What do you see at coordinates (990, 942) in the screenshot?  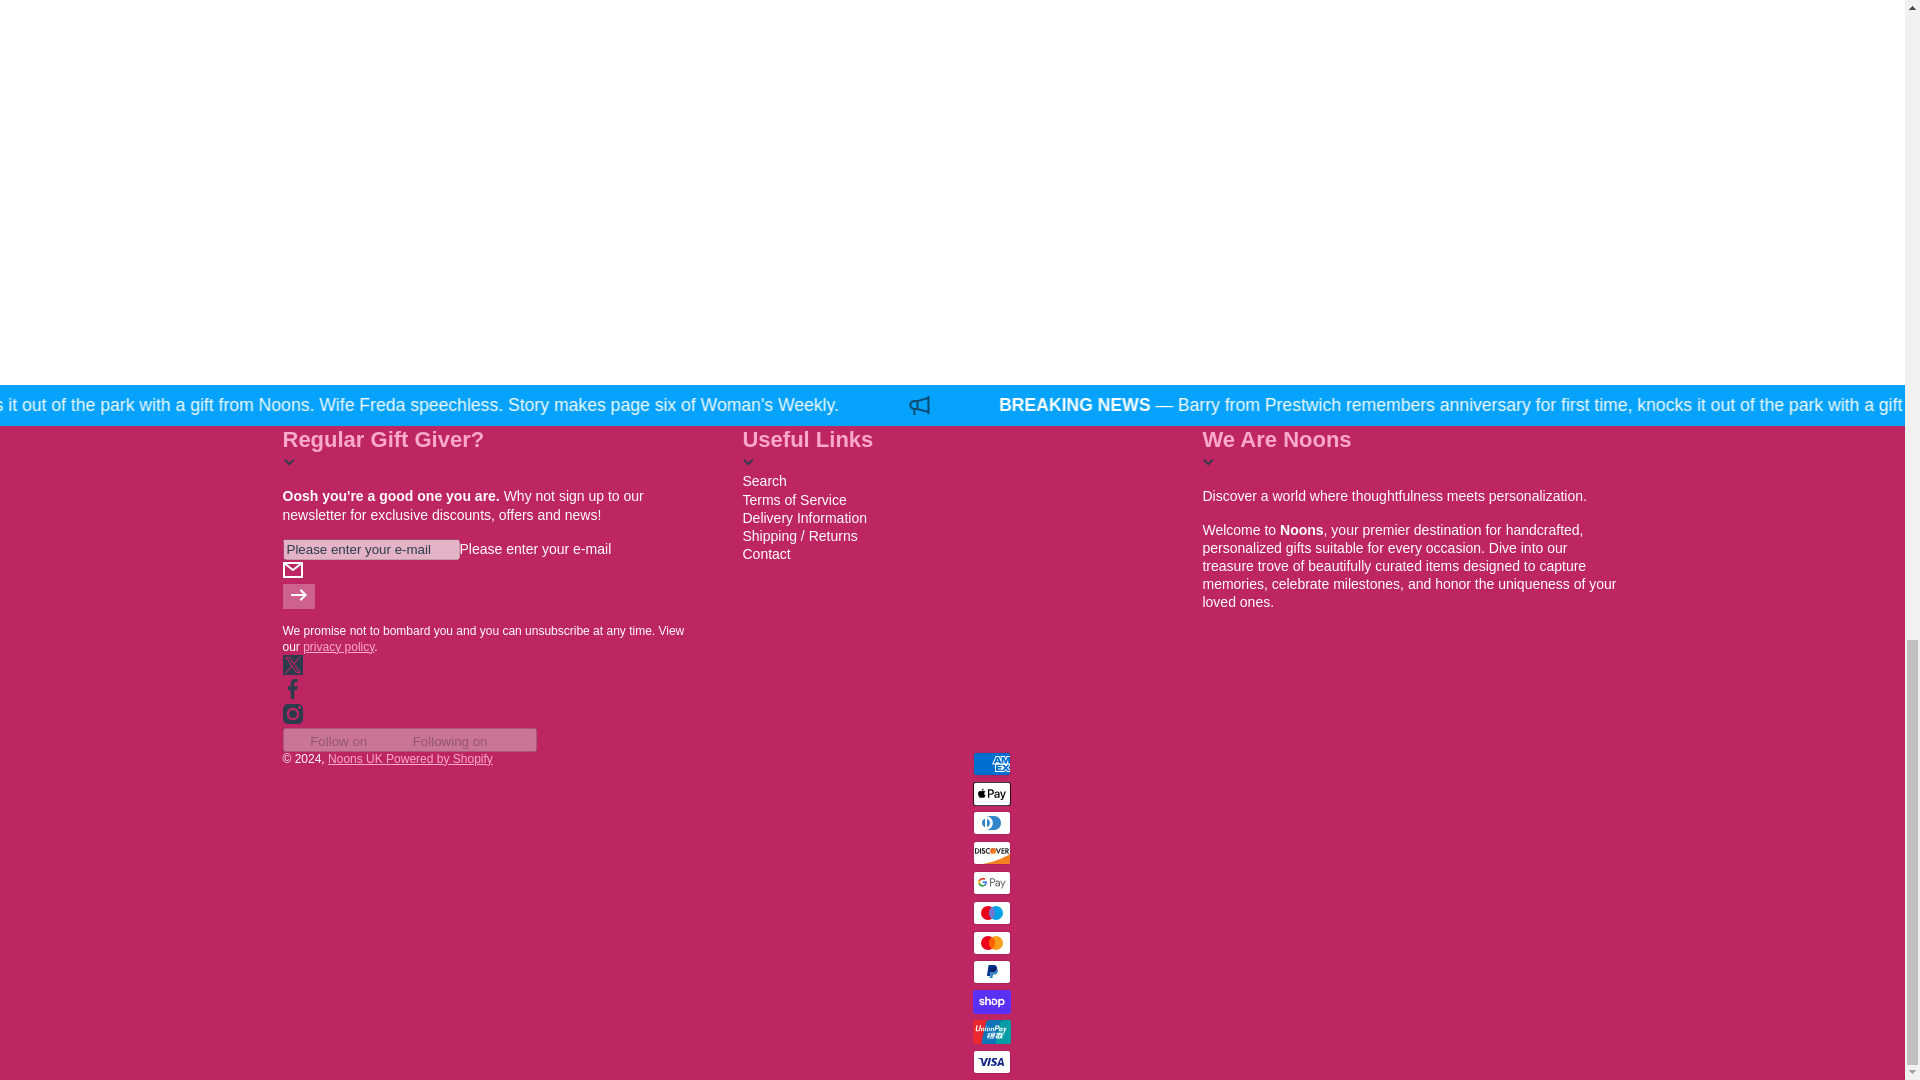 I see `Mastercard` at bounding box center [990, 942].